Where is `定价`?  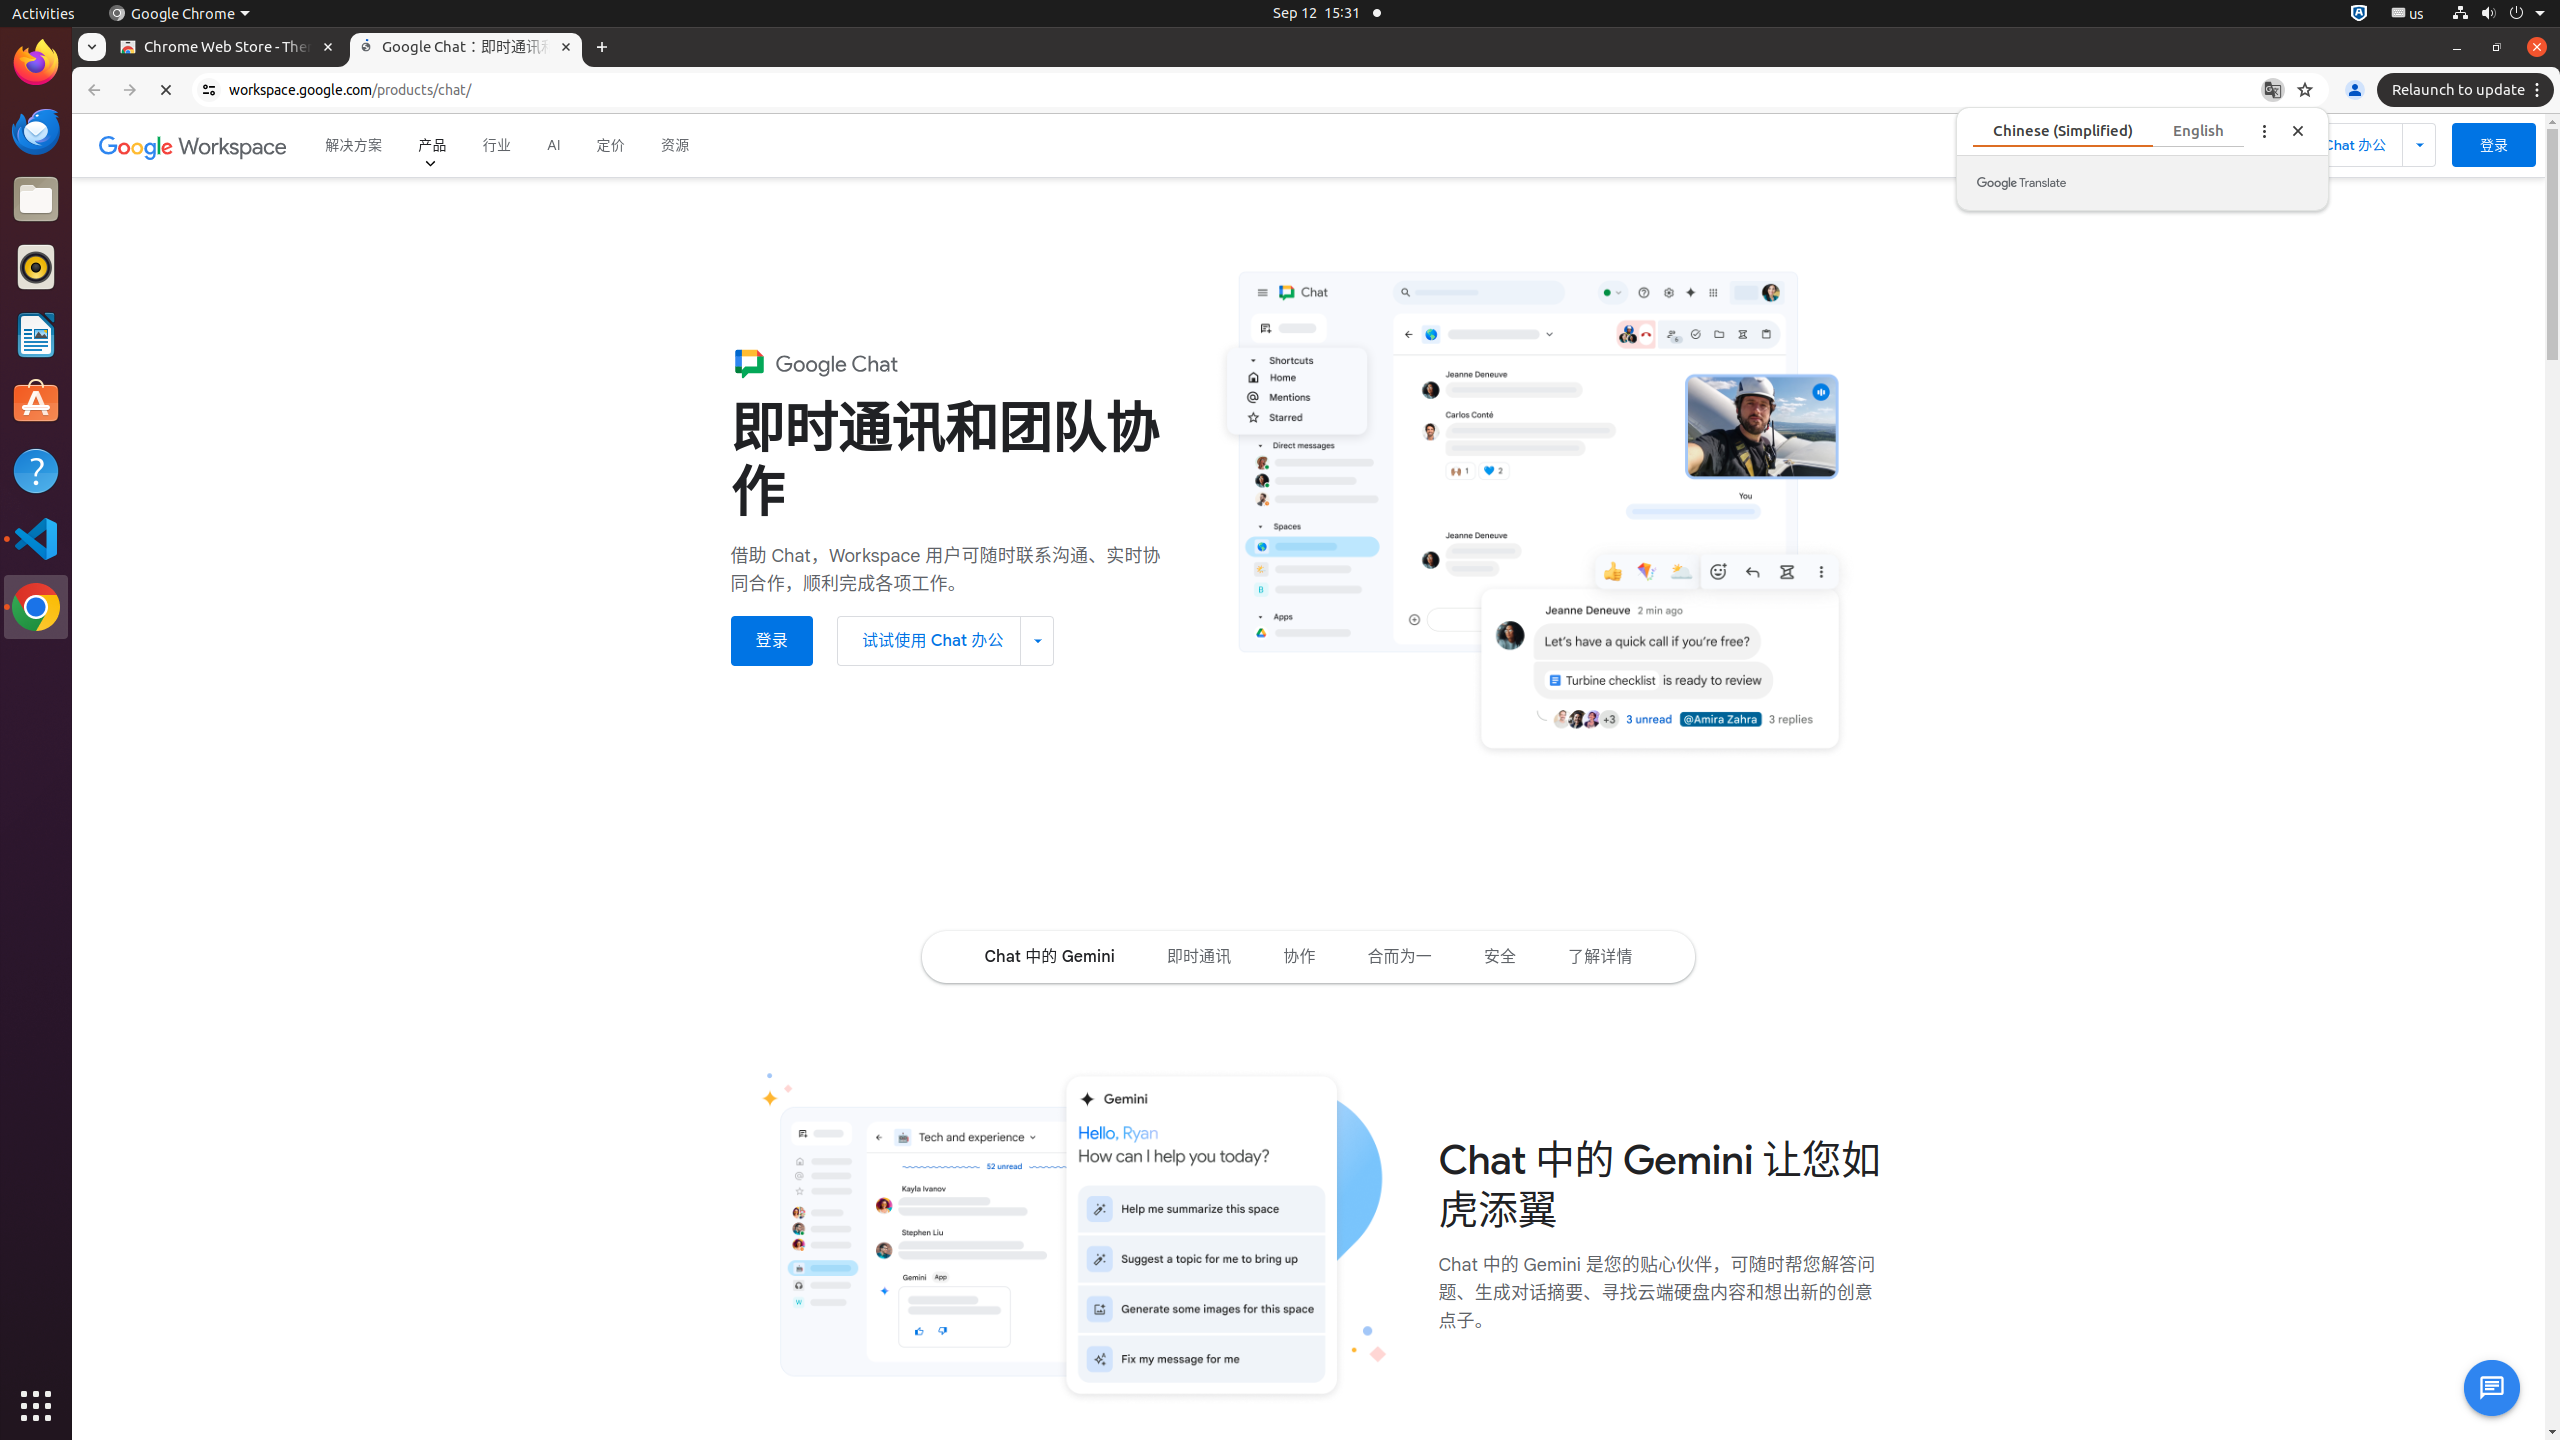
定价 is located at coordinates (611, 146).